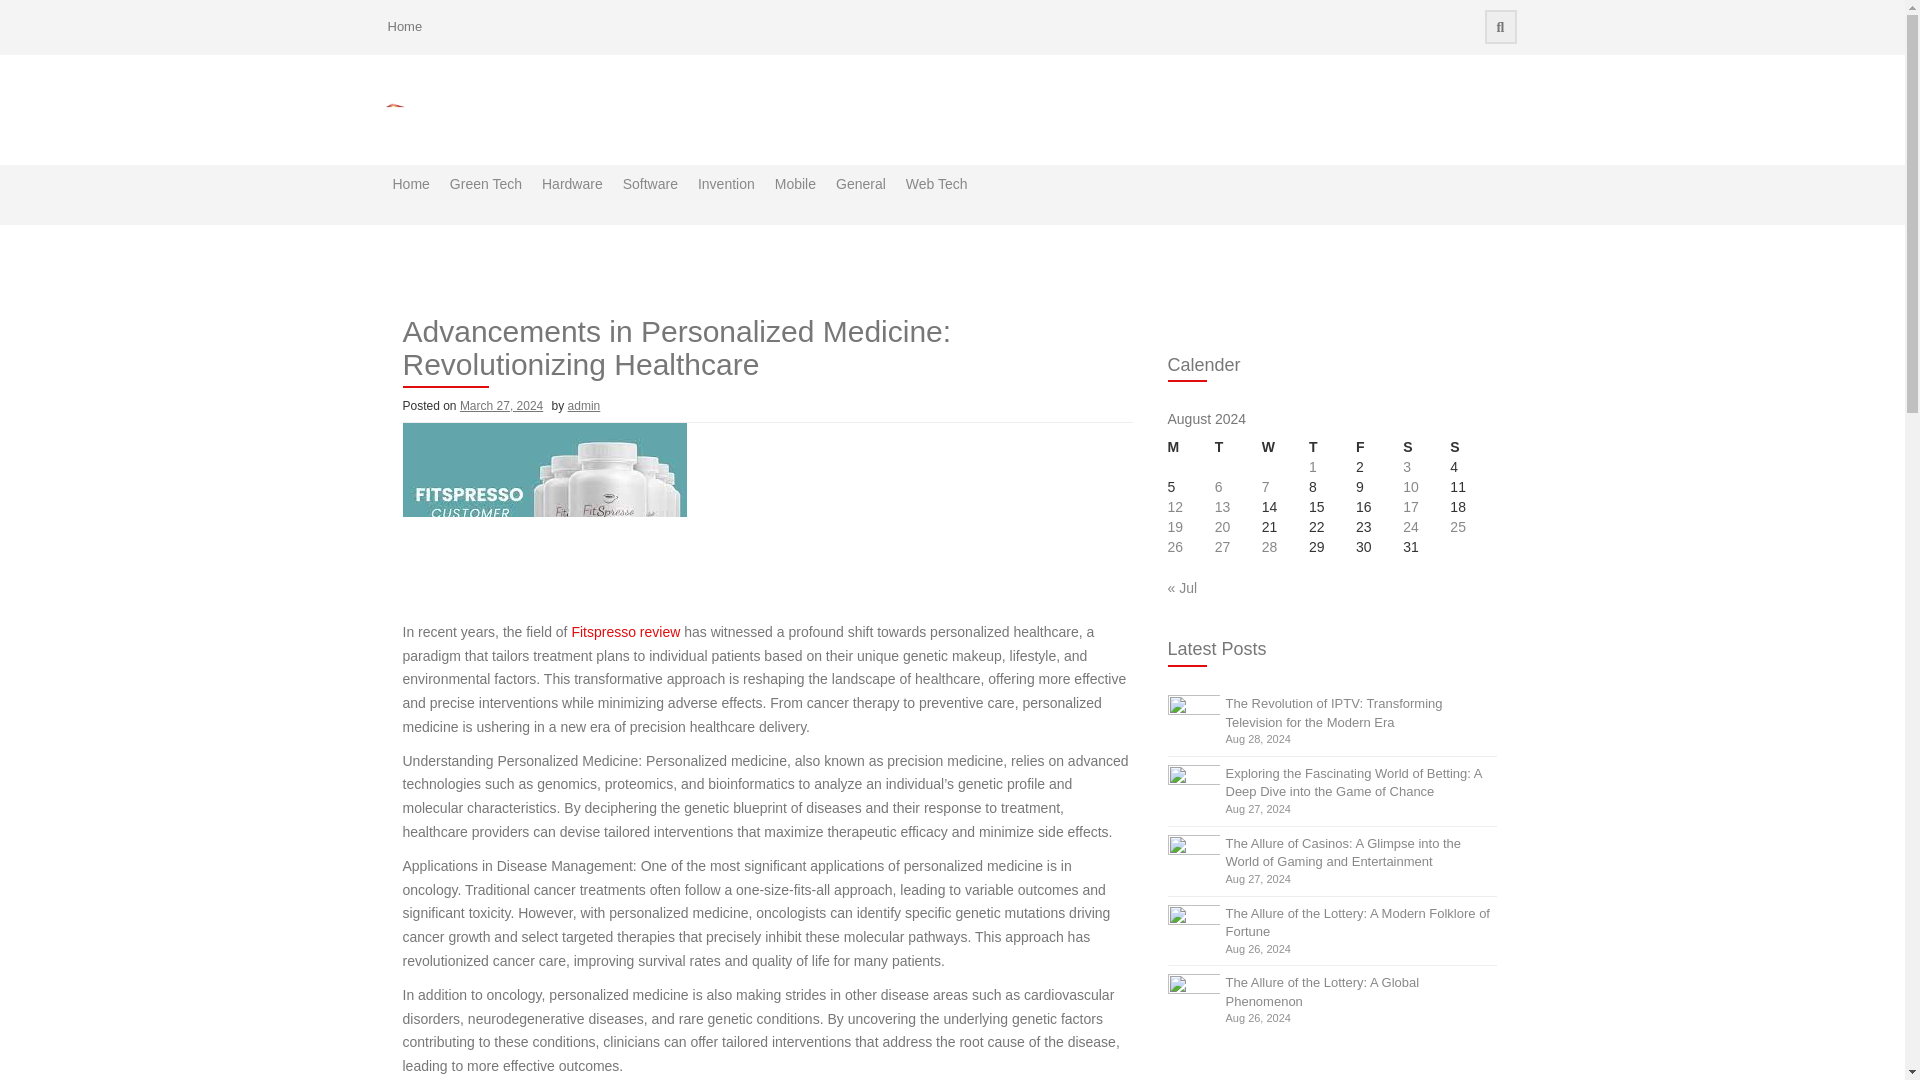 The width and height of the screenshot is (1920, 1080). What do you see at coordinates (925, 242) in the screenshot?
I see `Computer` at bounding box center [925, 242].